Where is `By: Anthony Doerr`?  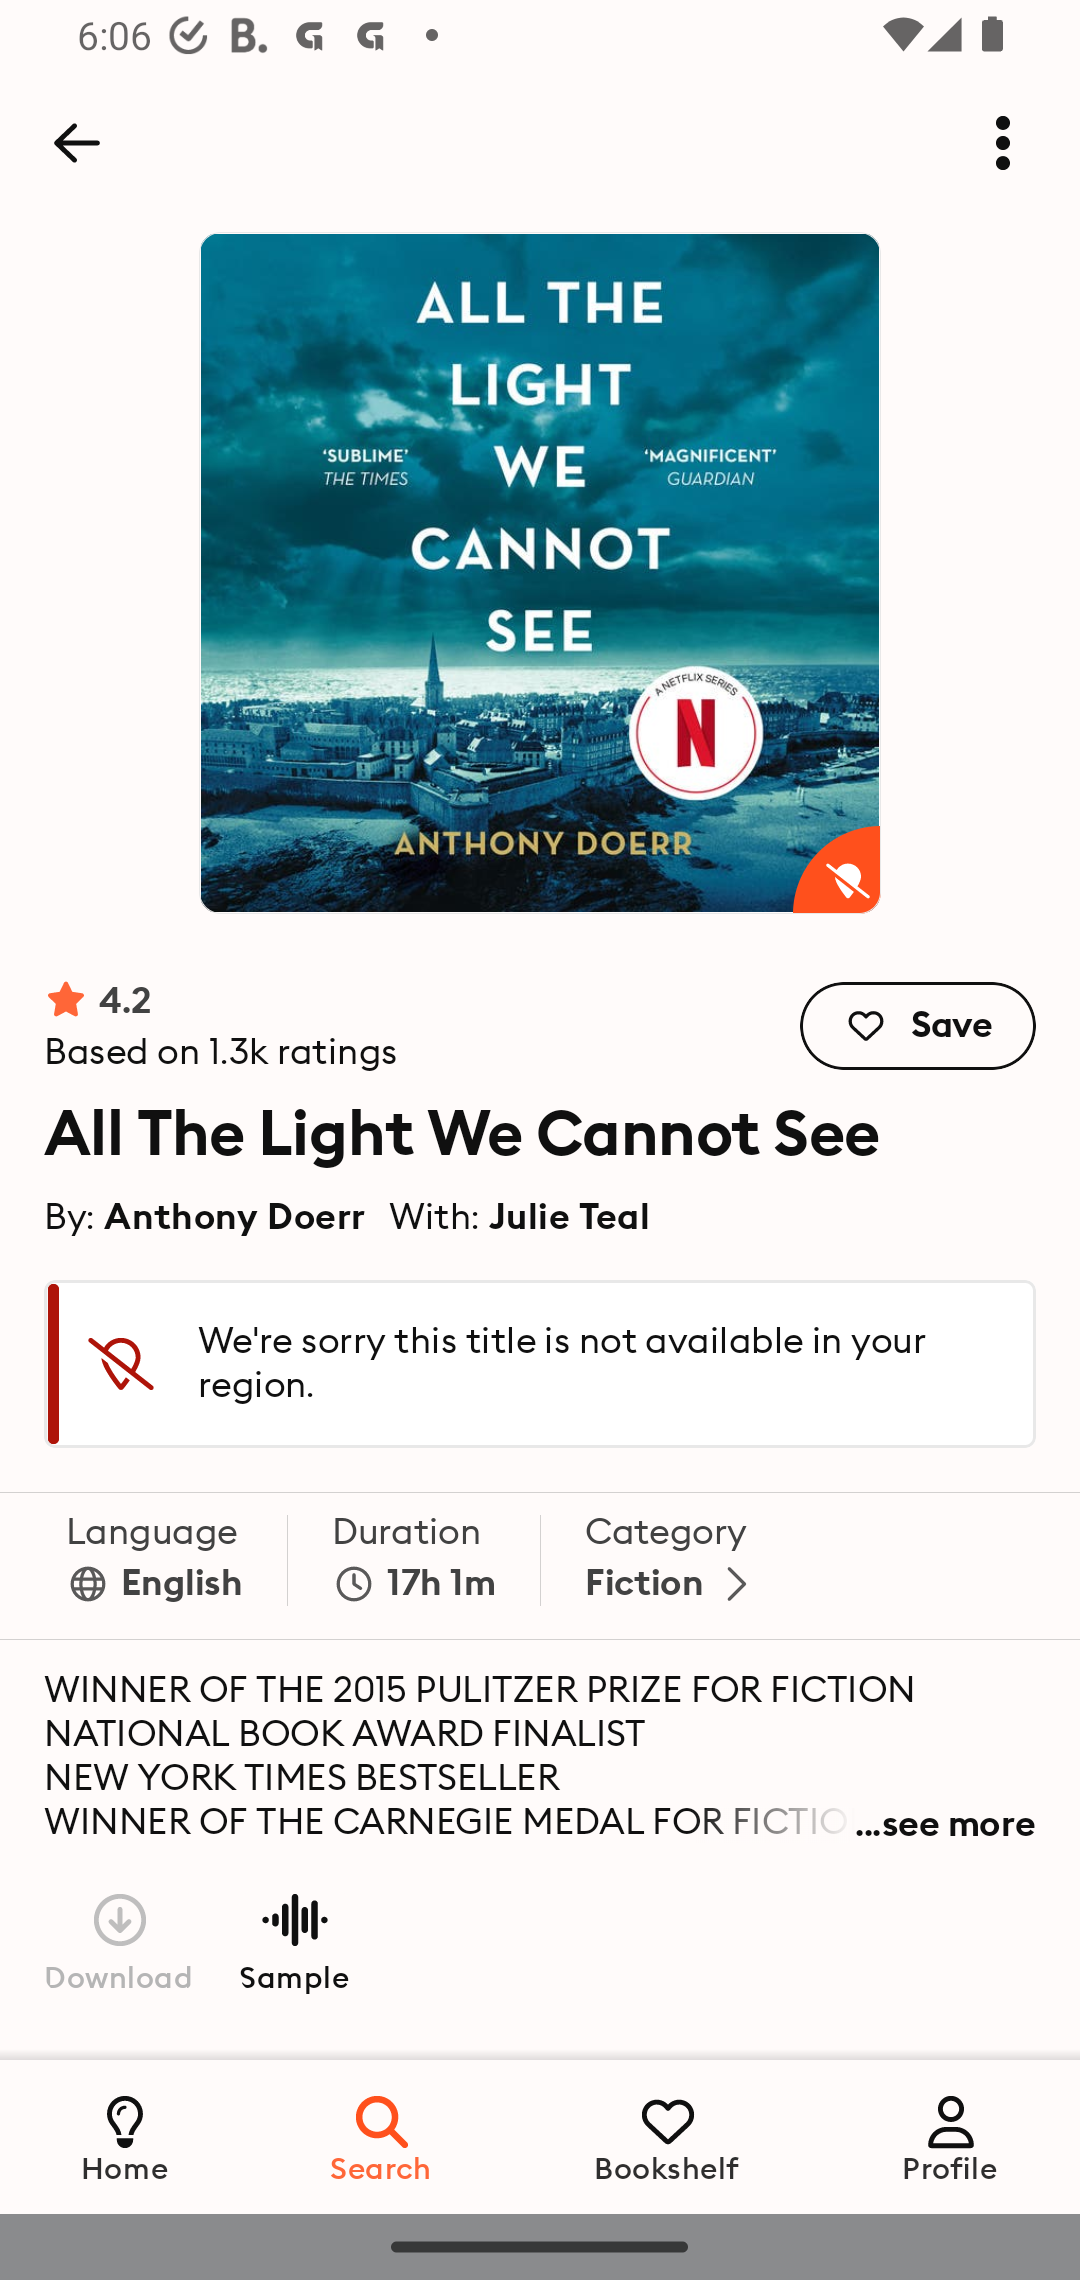 By: Anthony Doerr is located at coordinates (206, 1215).